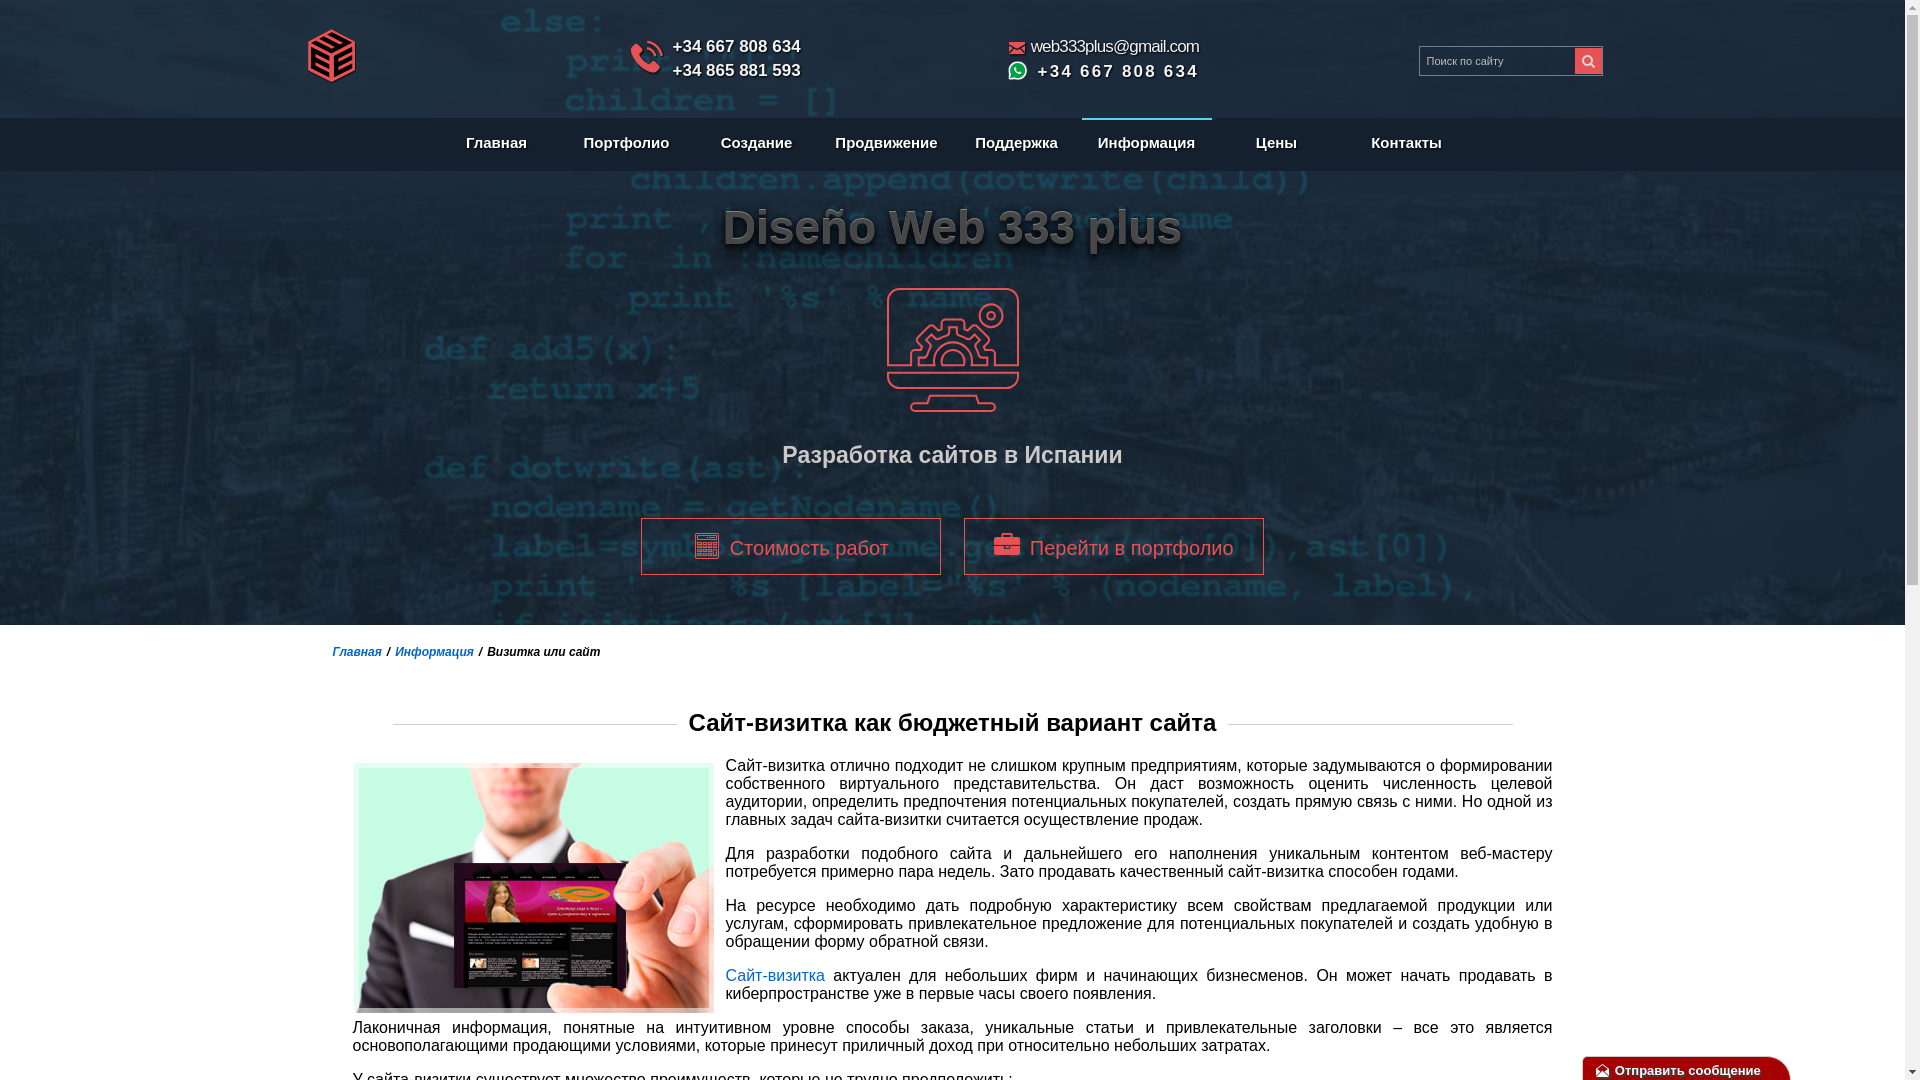 This screenshot has height=1080, width=1920. I want to click on +34 865 881 593, so click(736, 70).